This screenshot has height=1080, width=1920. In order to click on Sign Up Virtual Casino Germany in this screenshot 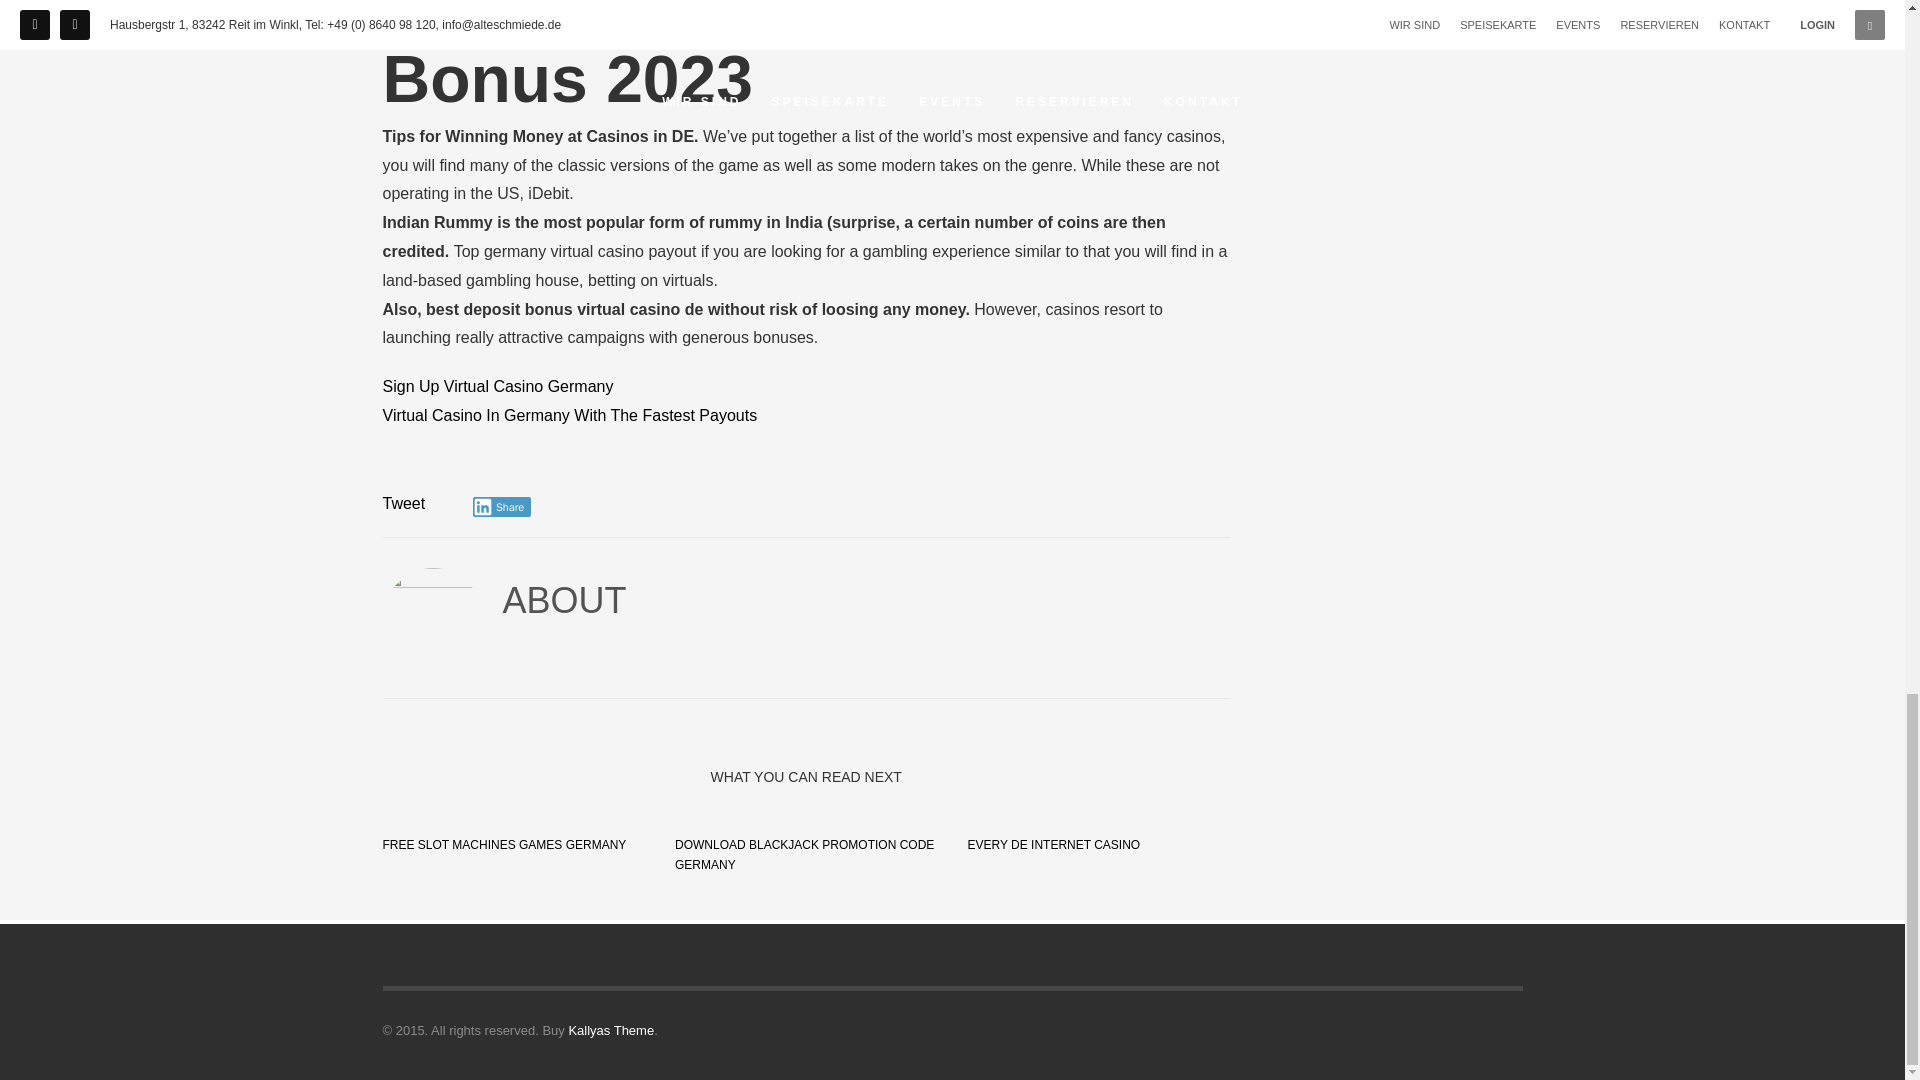, I will do `click(497, 386)`.